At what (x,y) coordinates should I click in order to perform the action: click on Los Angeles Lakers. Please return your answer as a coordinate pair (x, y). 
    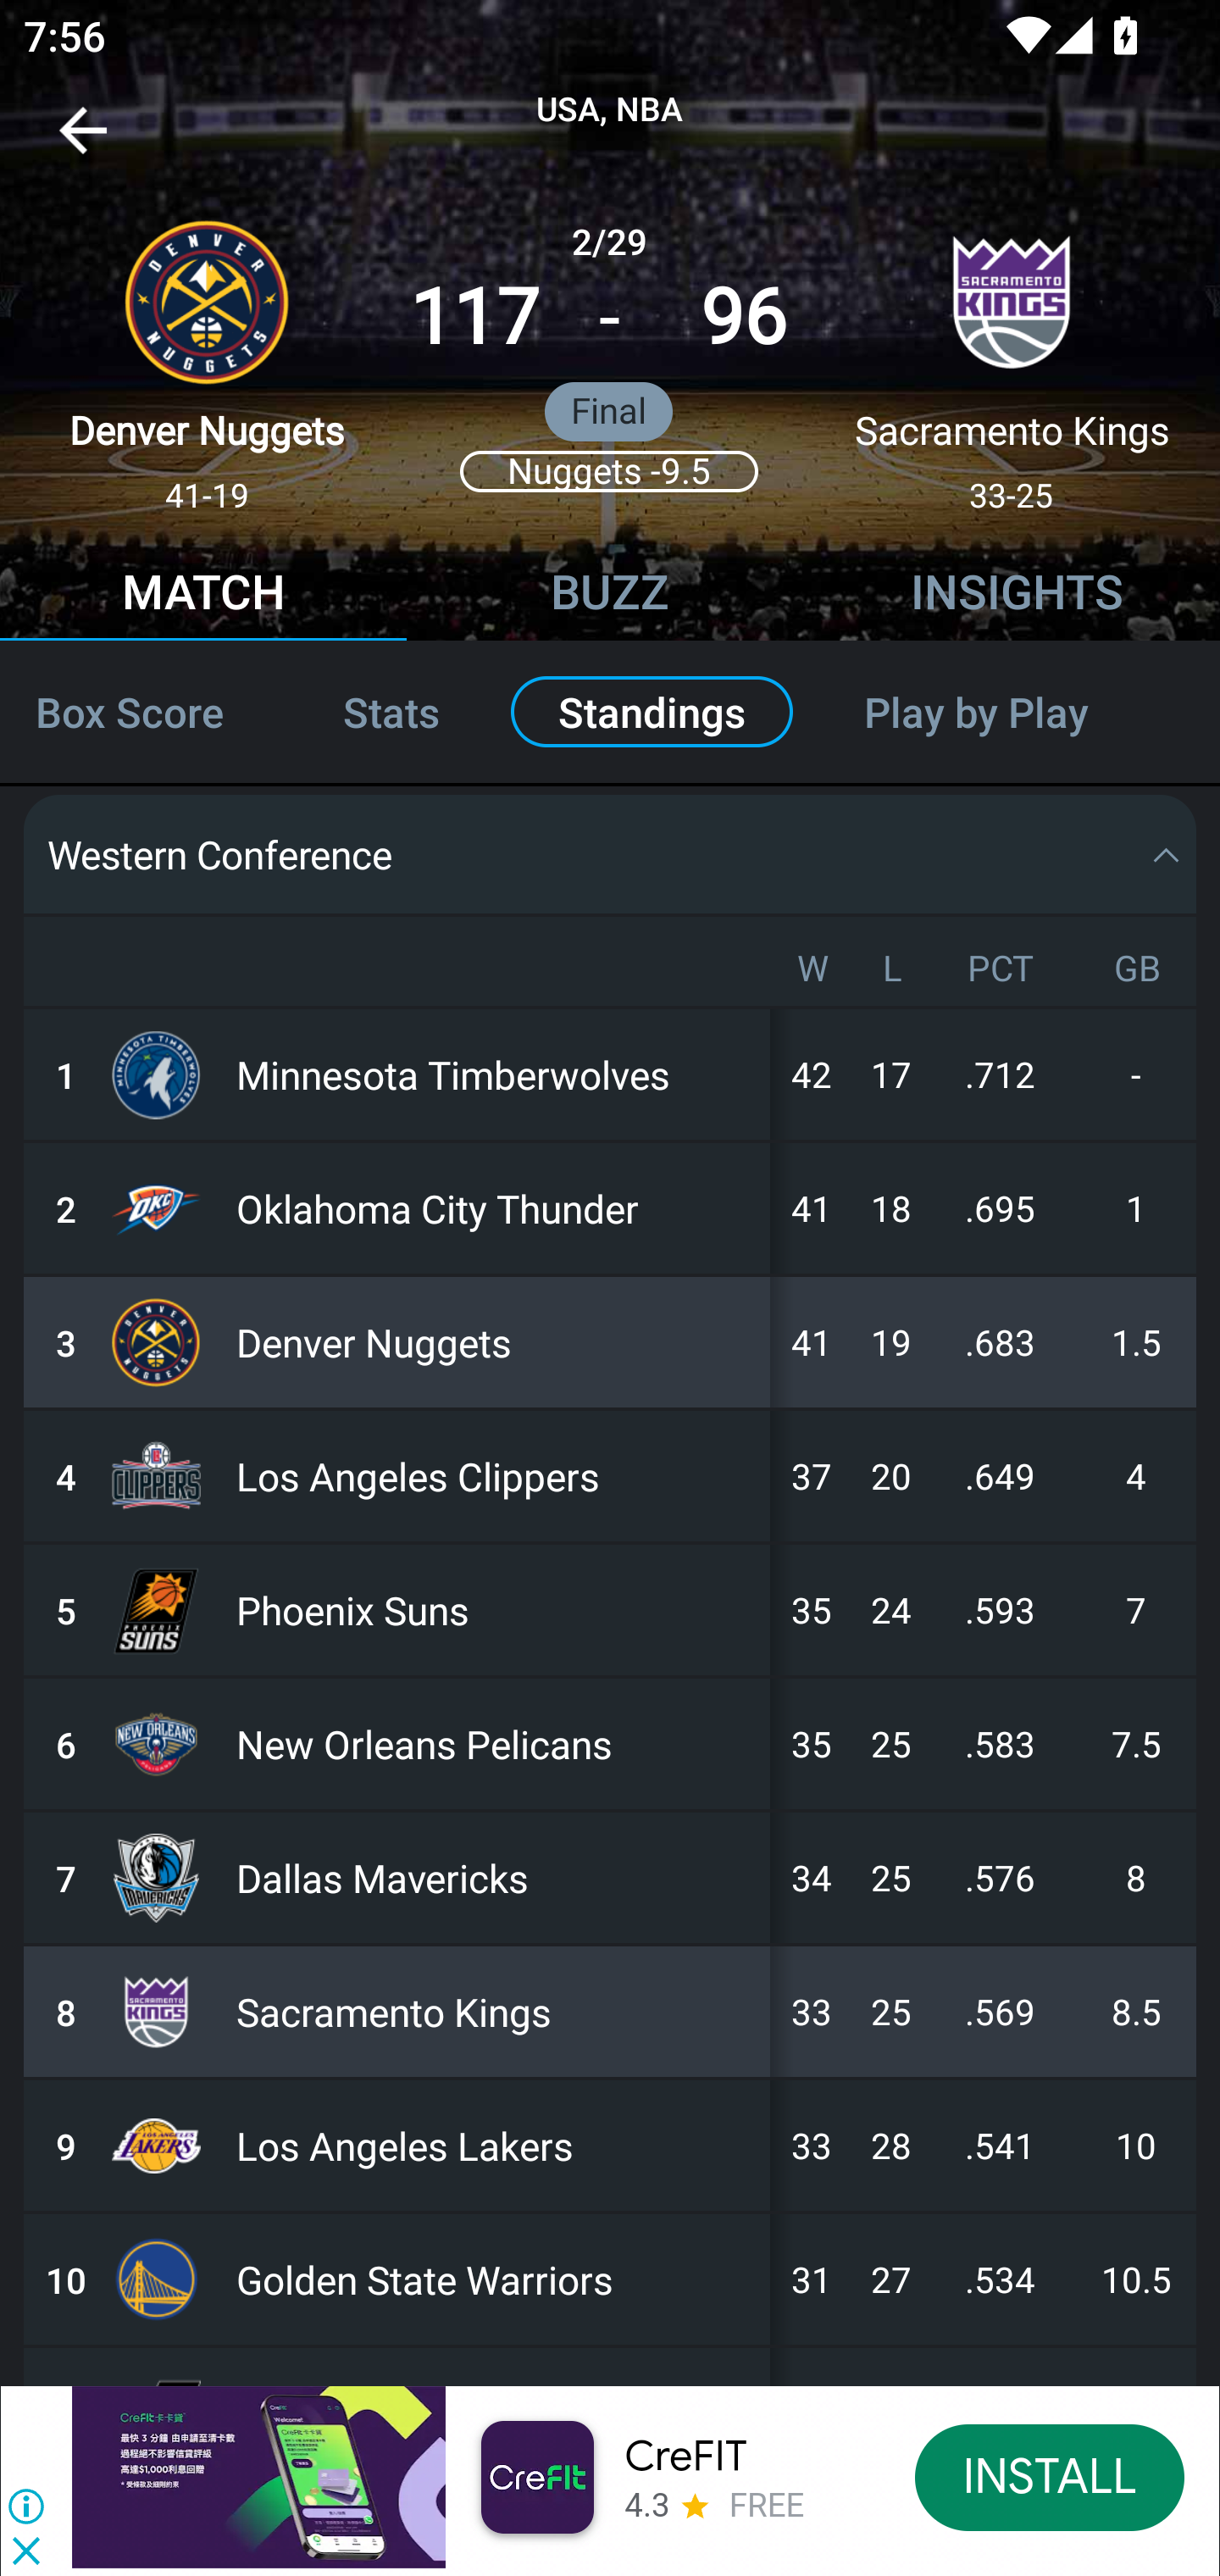
    Looking at the image, I should click on (496, 2146).